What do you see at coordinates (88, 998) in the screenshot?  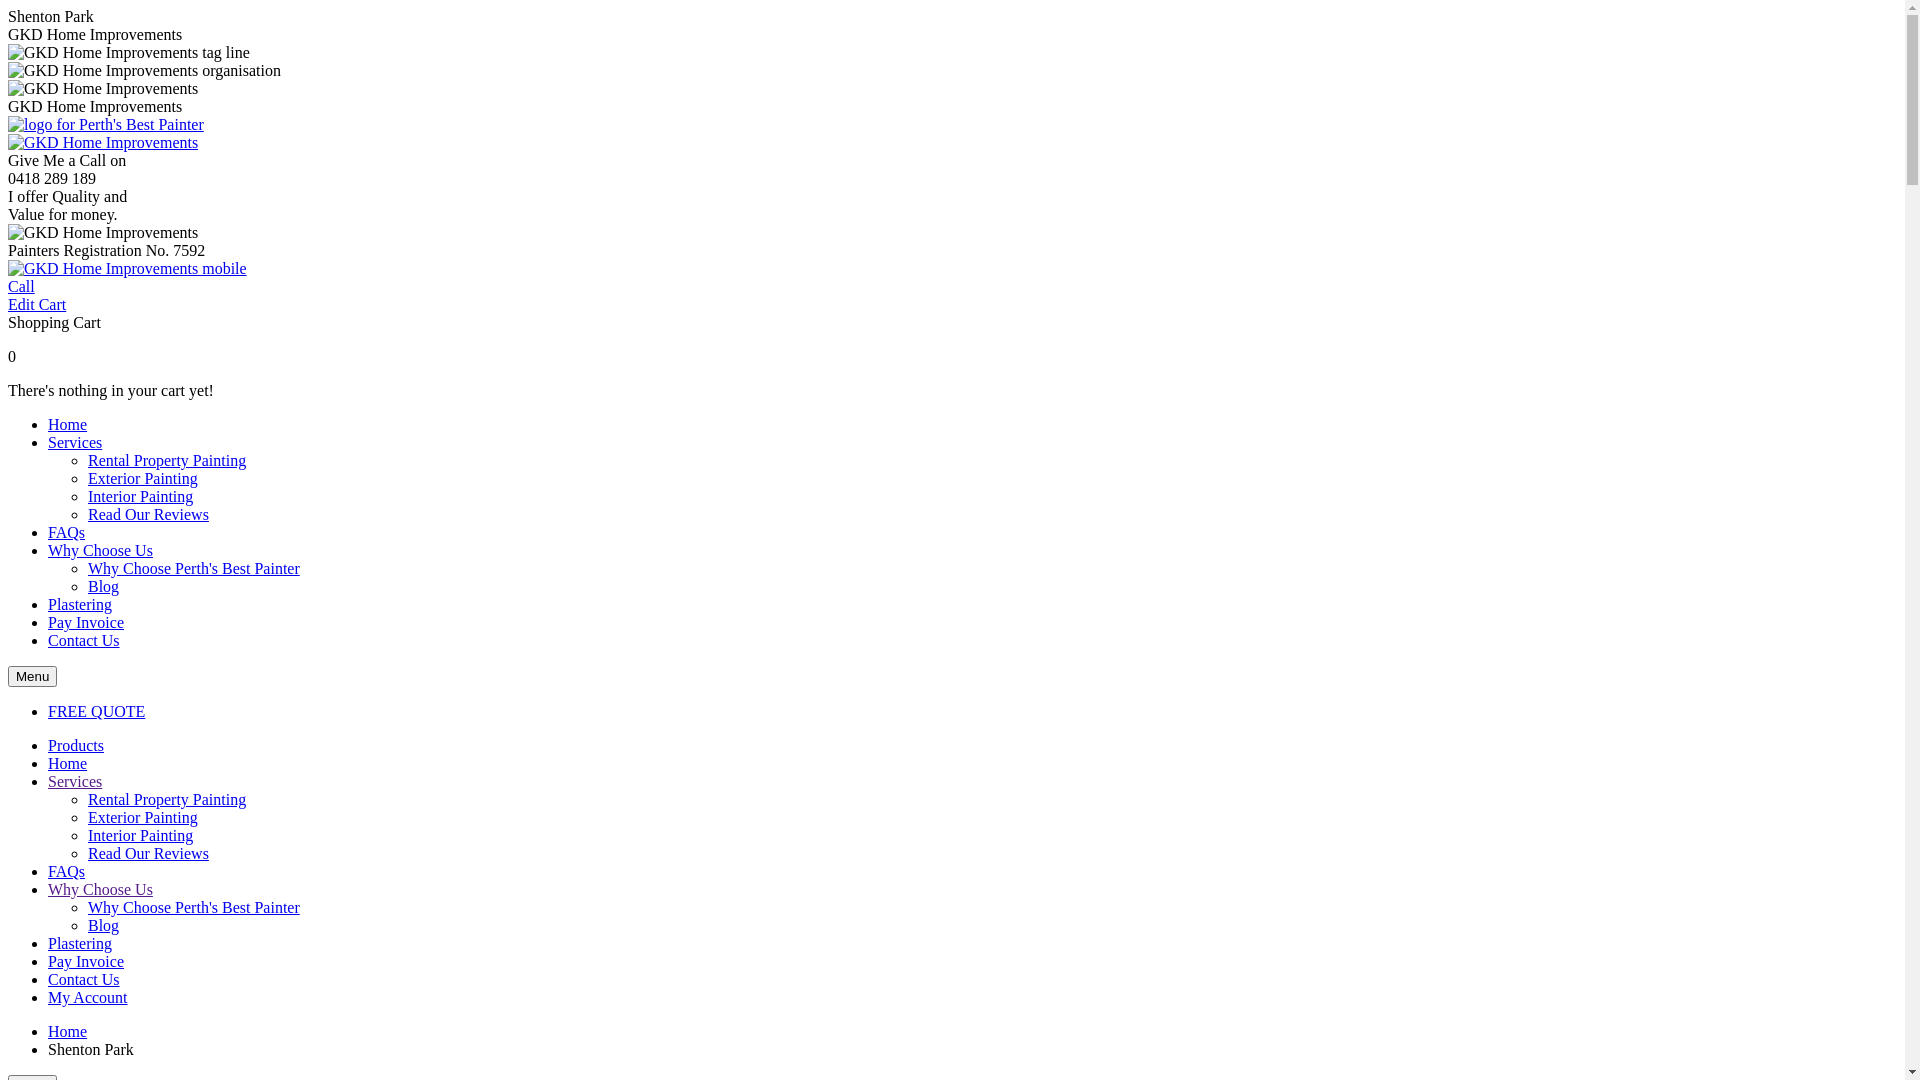 I see `My Account` at bounding box center [88, 998].